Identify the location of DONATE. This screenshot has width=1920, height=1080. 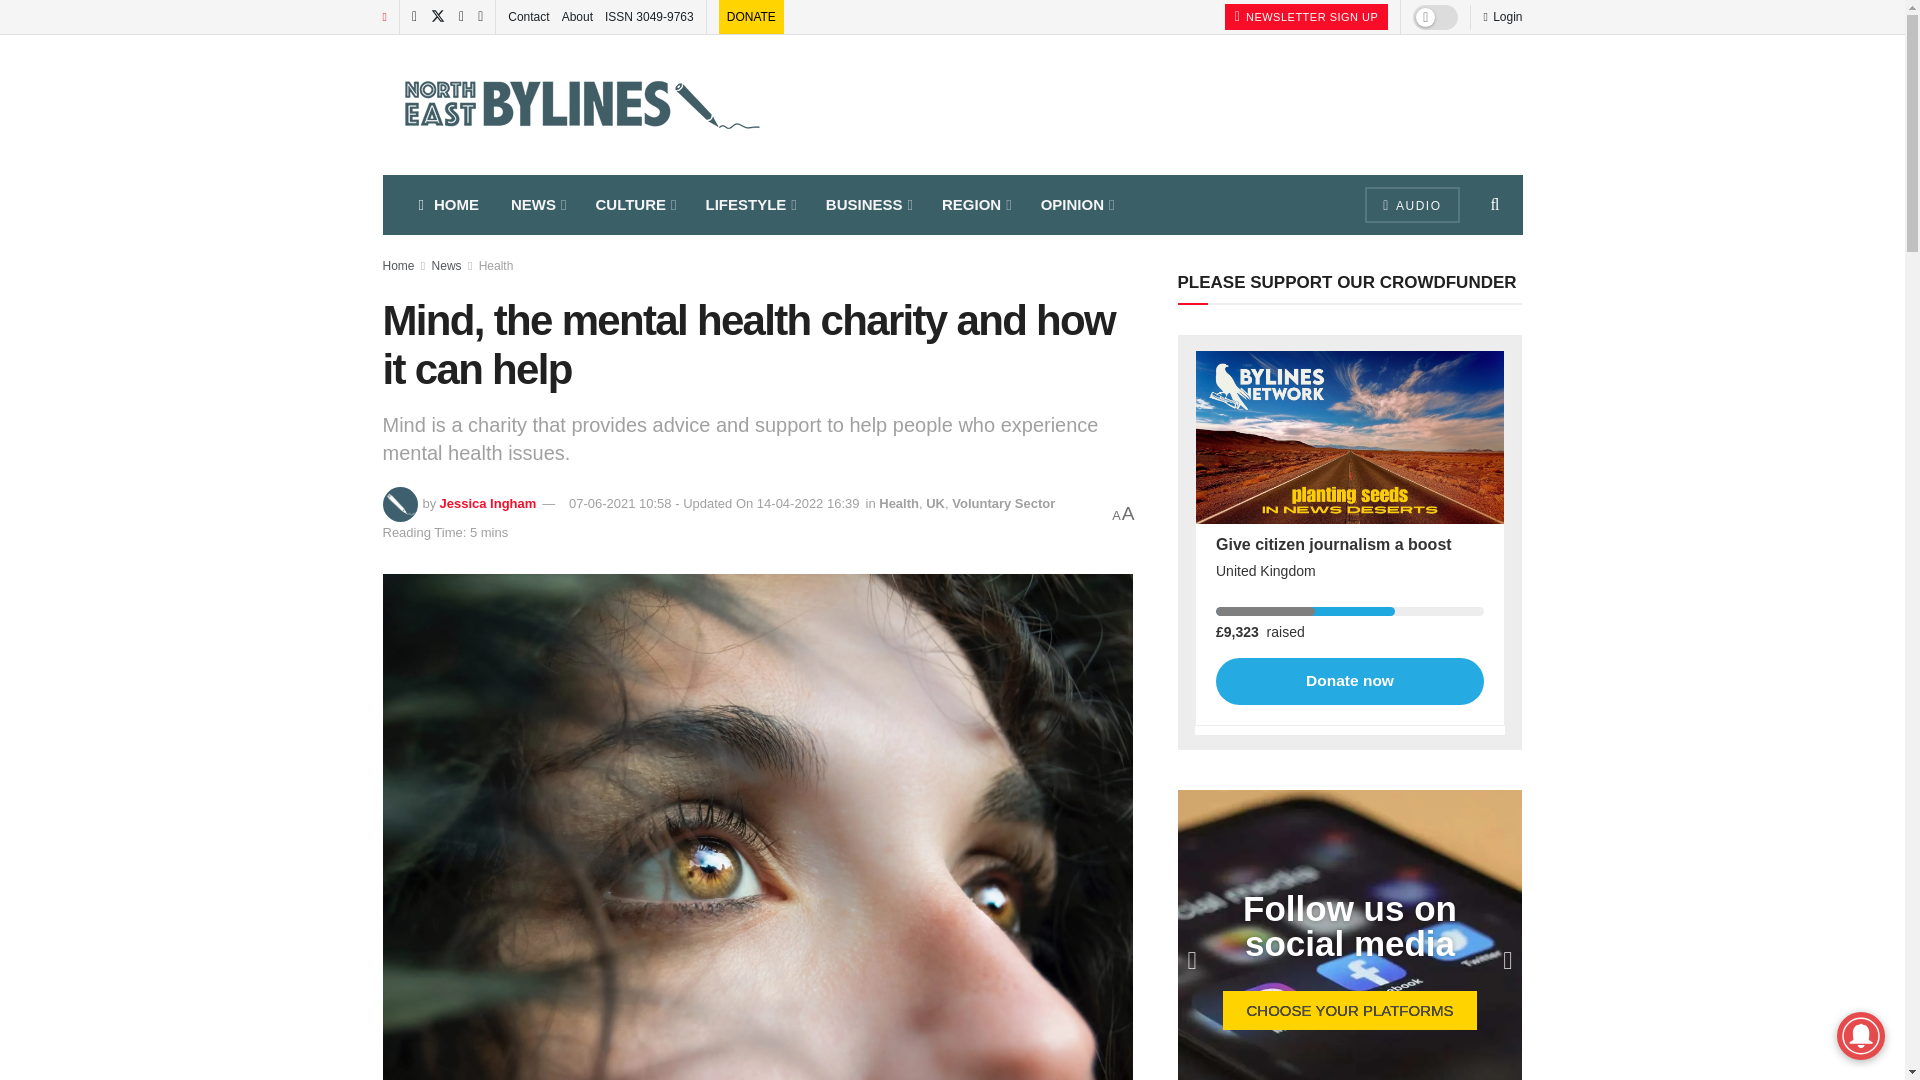
(751, 16).